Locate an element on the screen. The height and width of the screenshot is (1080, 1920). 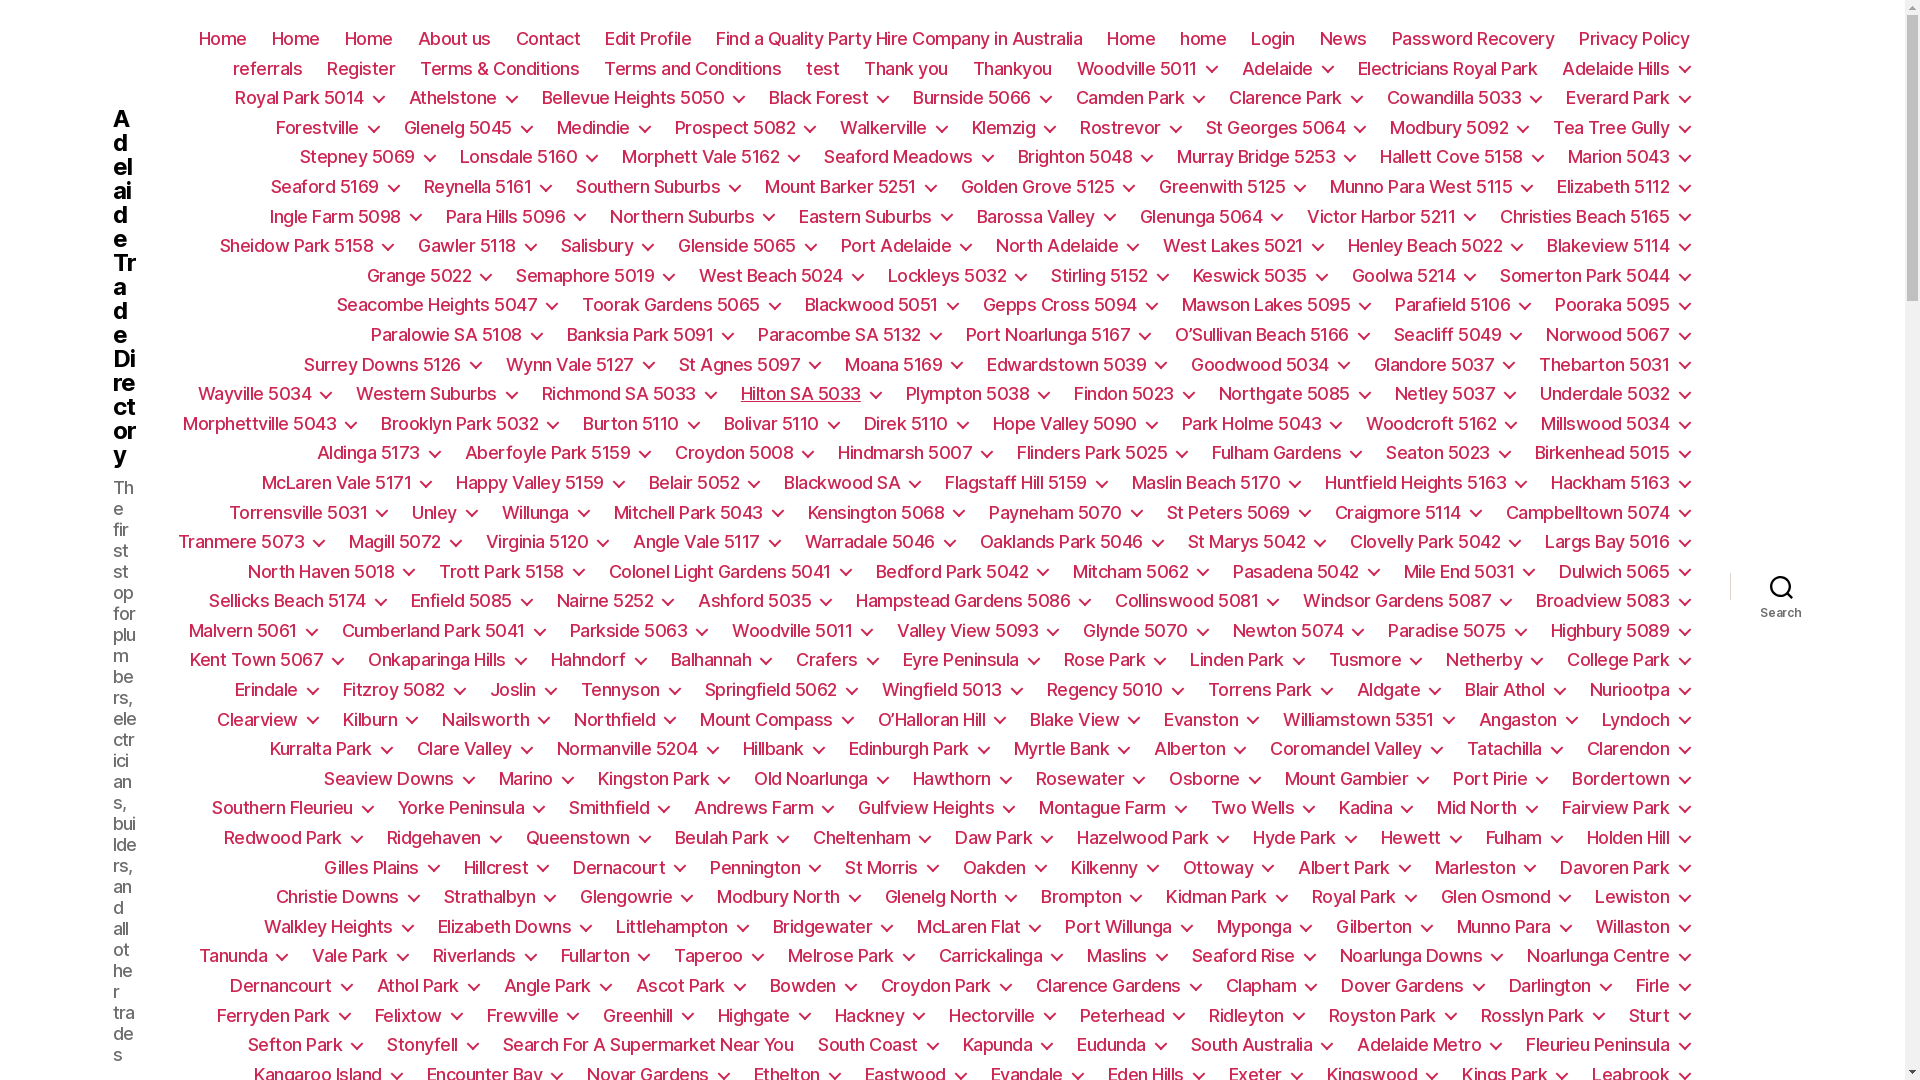
St Marys 5042 is located at coordinates (1257, 542).